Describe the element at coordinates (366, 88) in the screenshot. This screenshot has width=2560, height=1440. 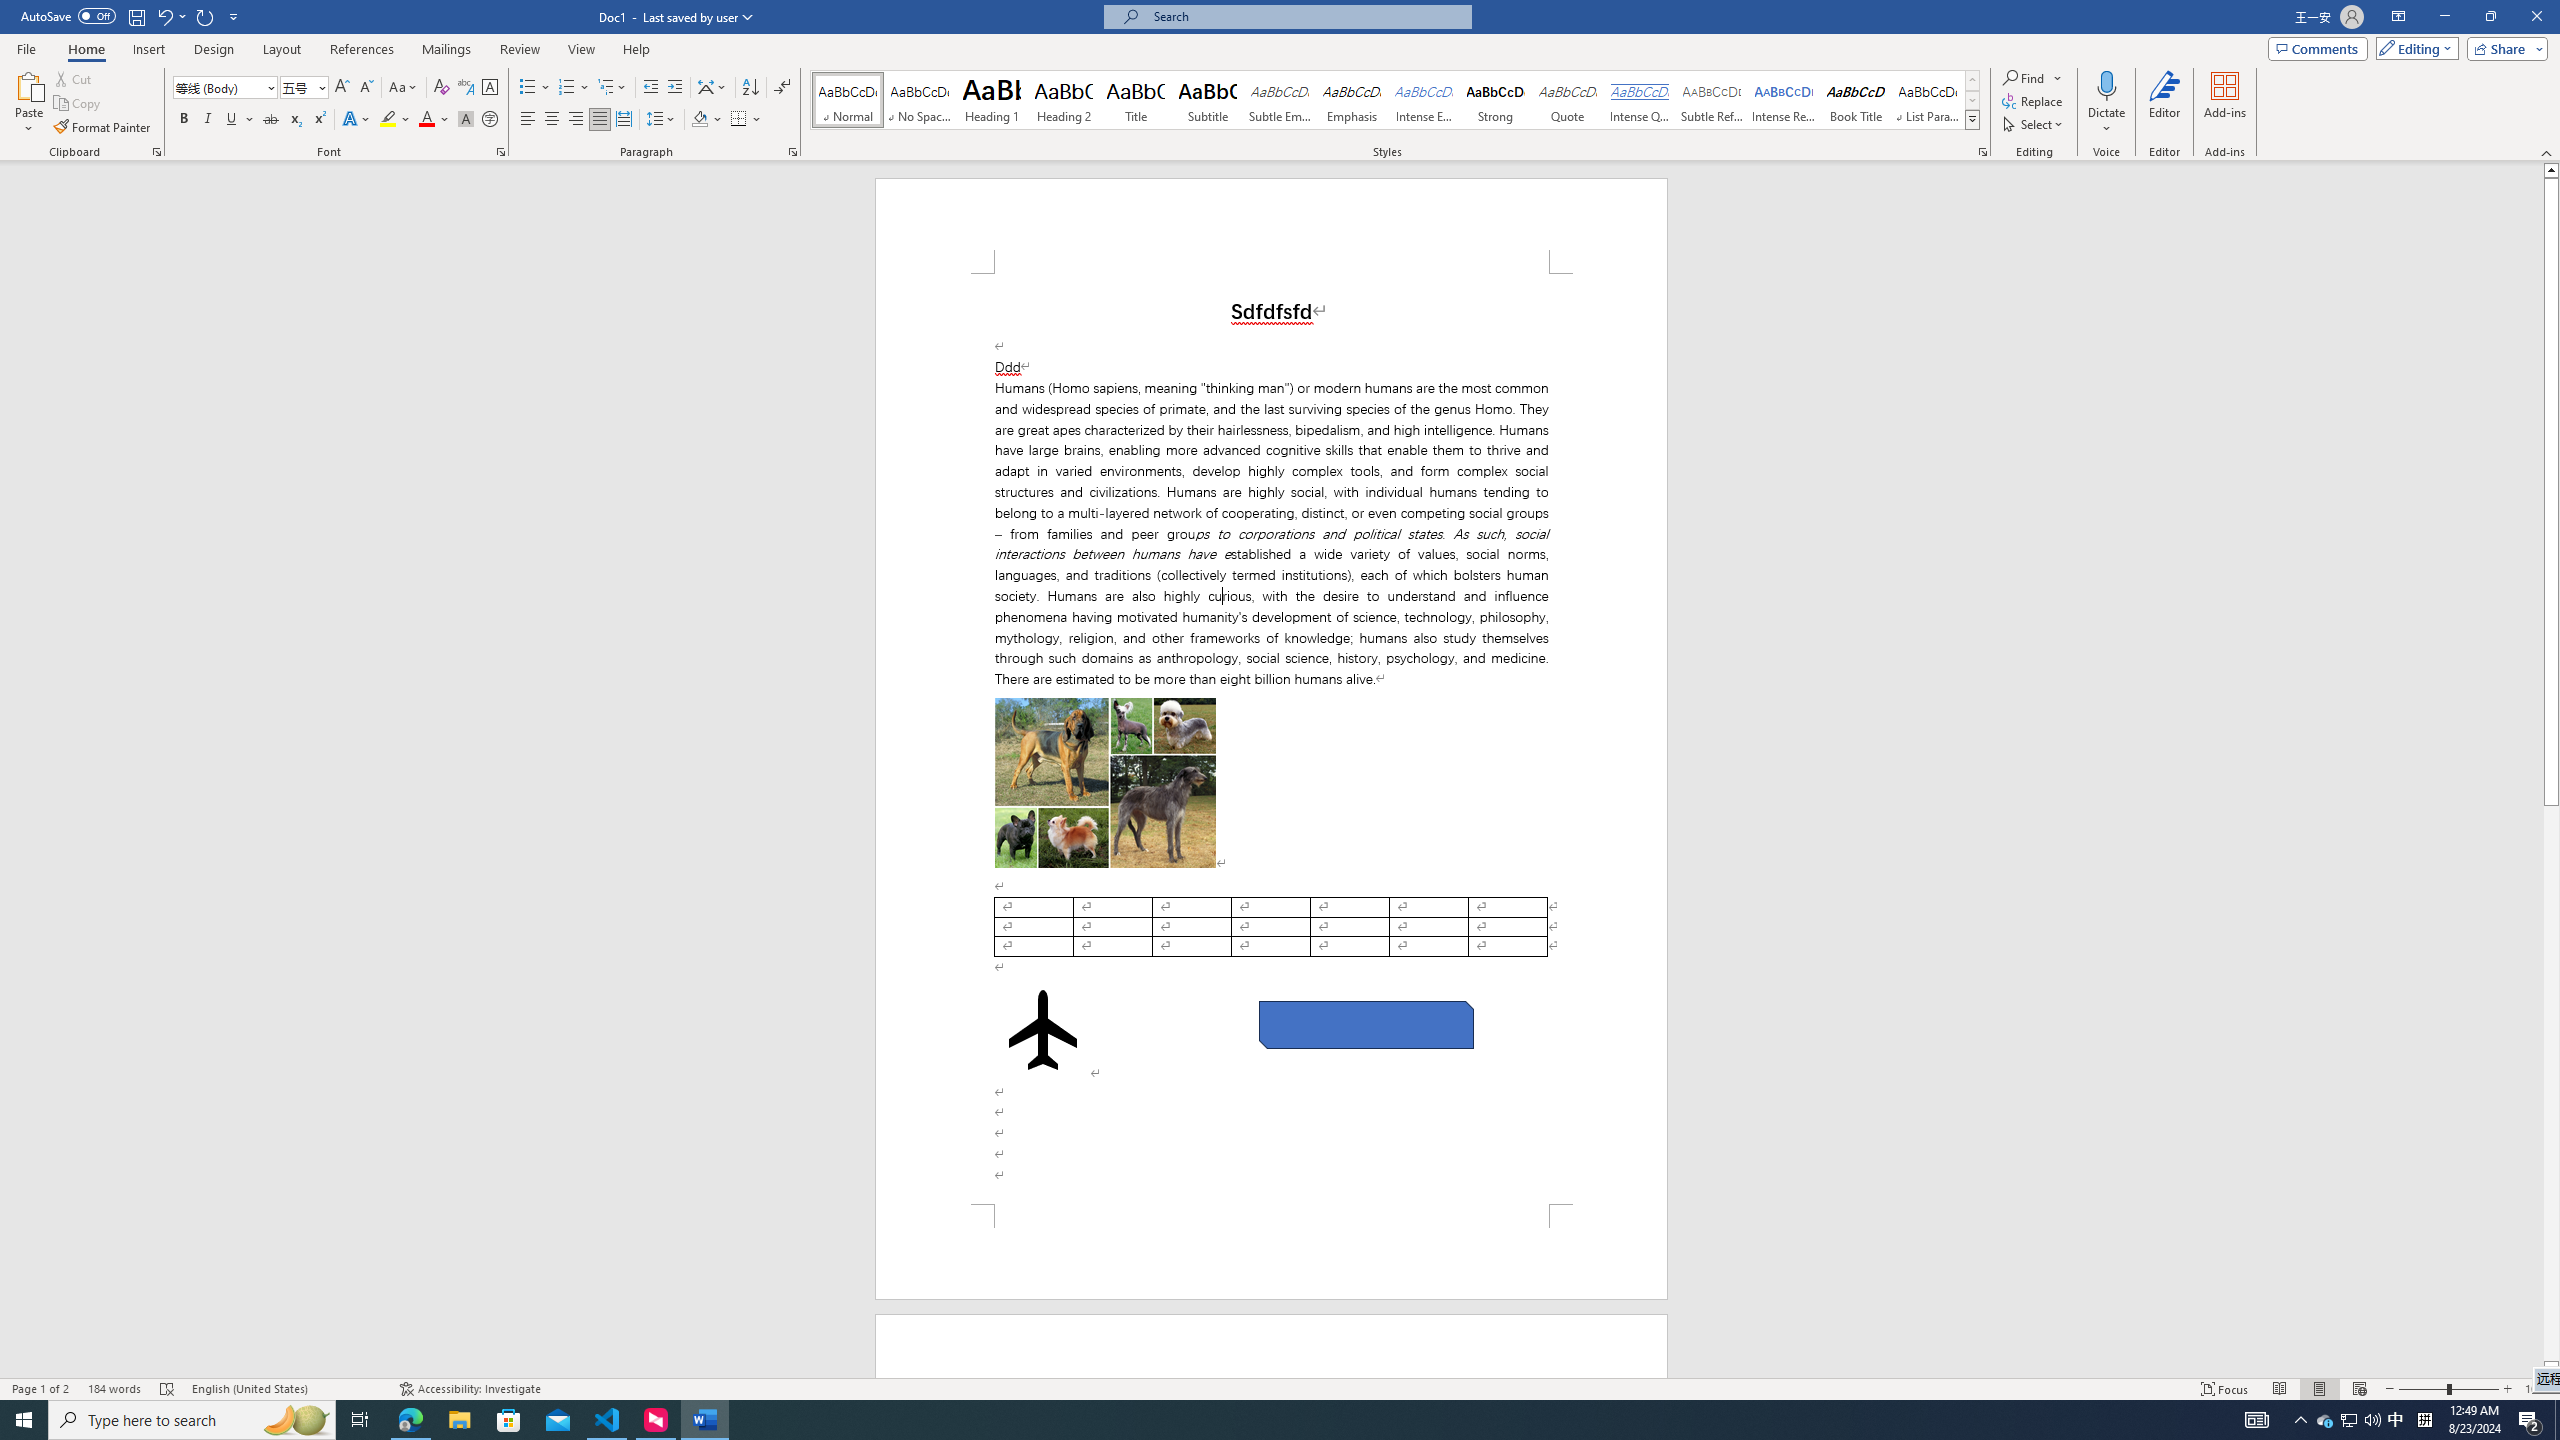
I see `Shrink Font` at that location.